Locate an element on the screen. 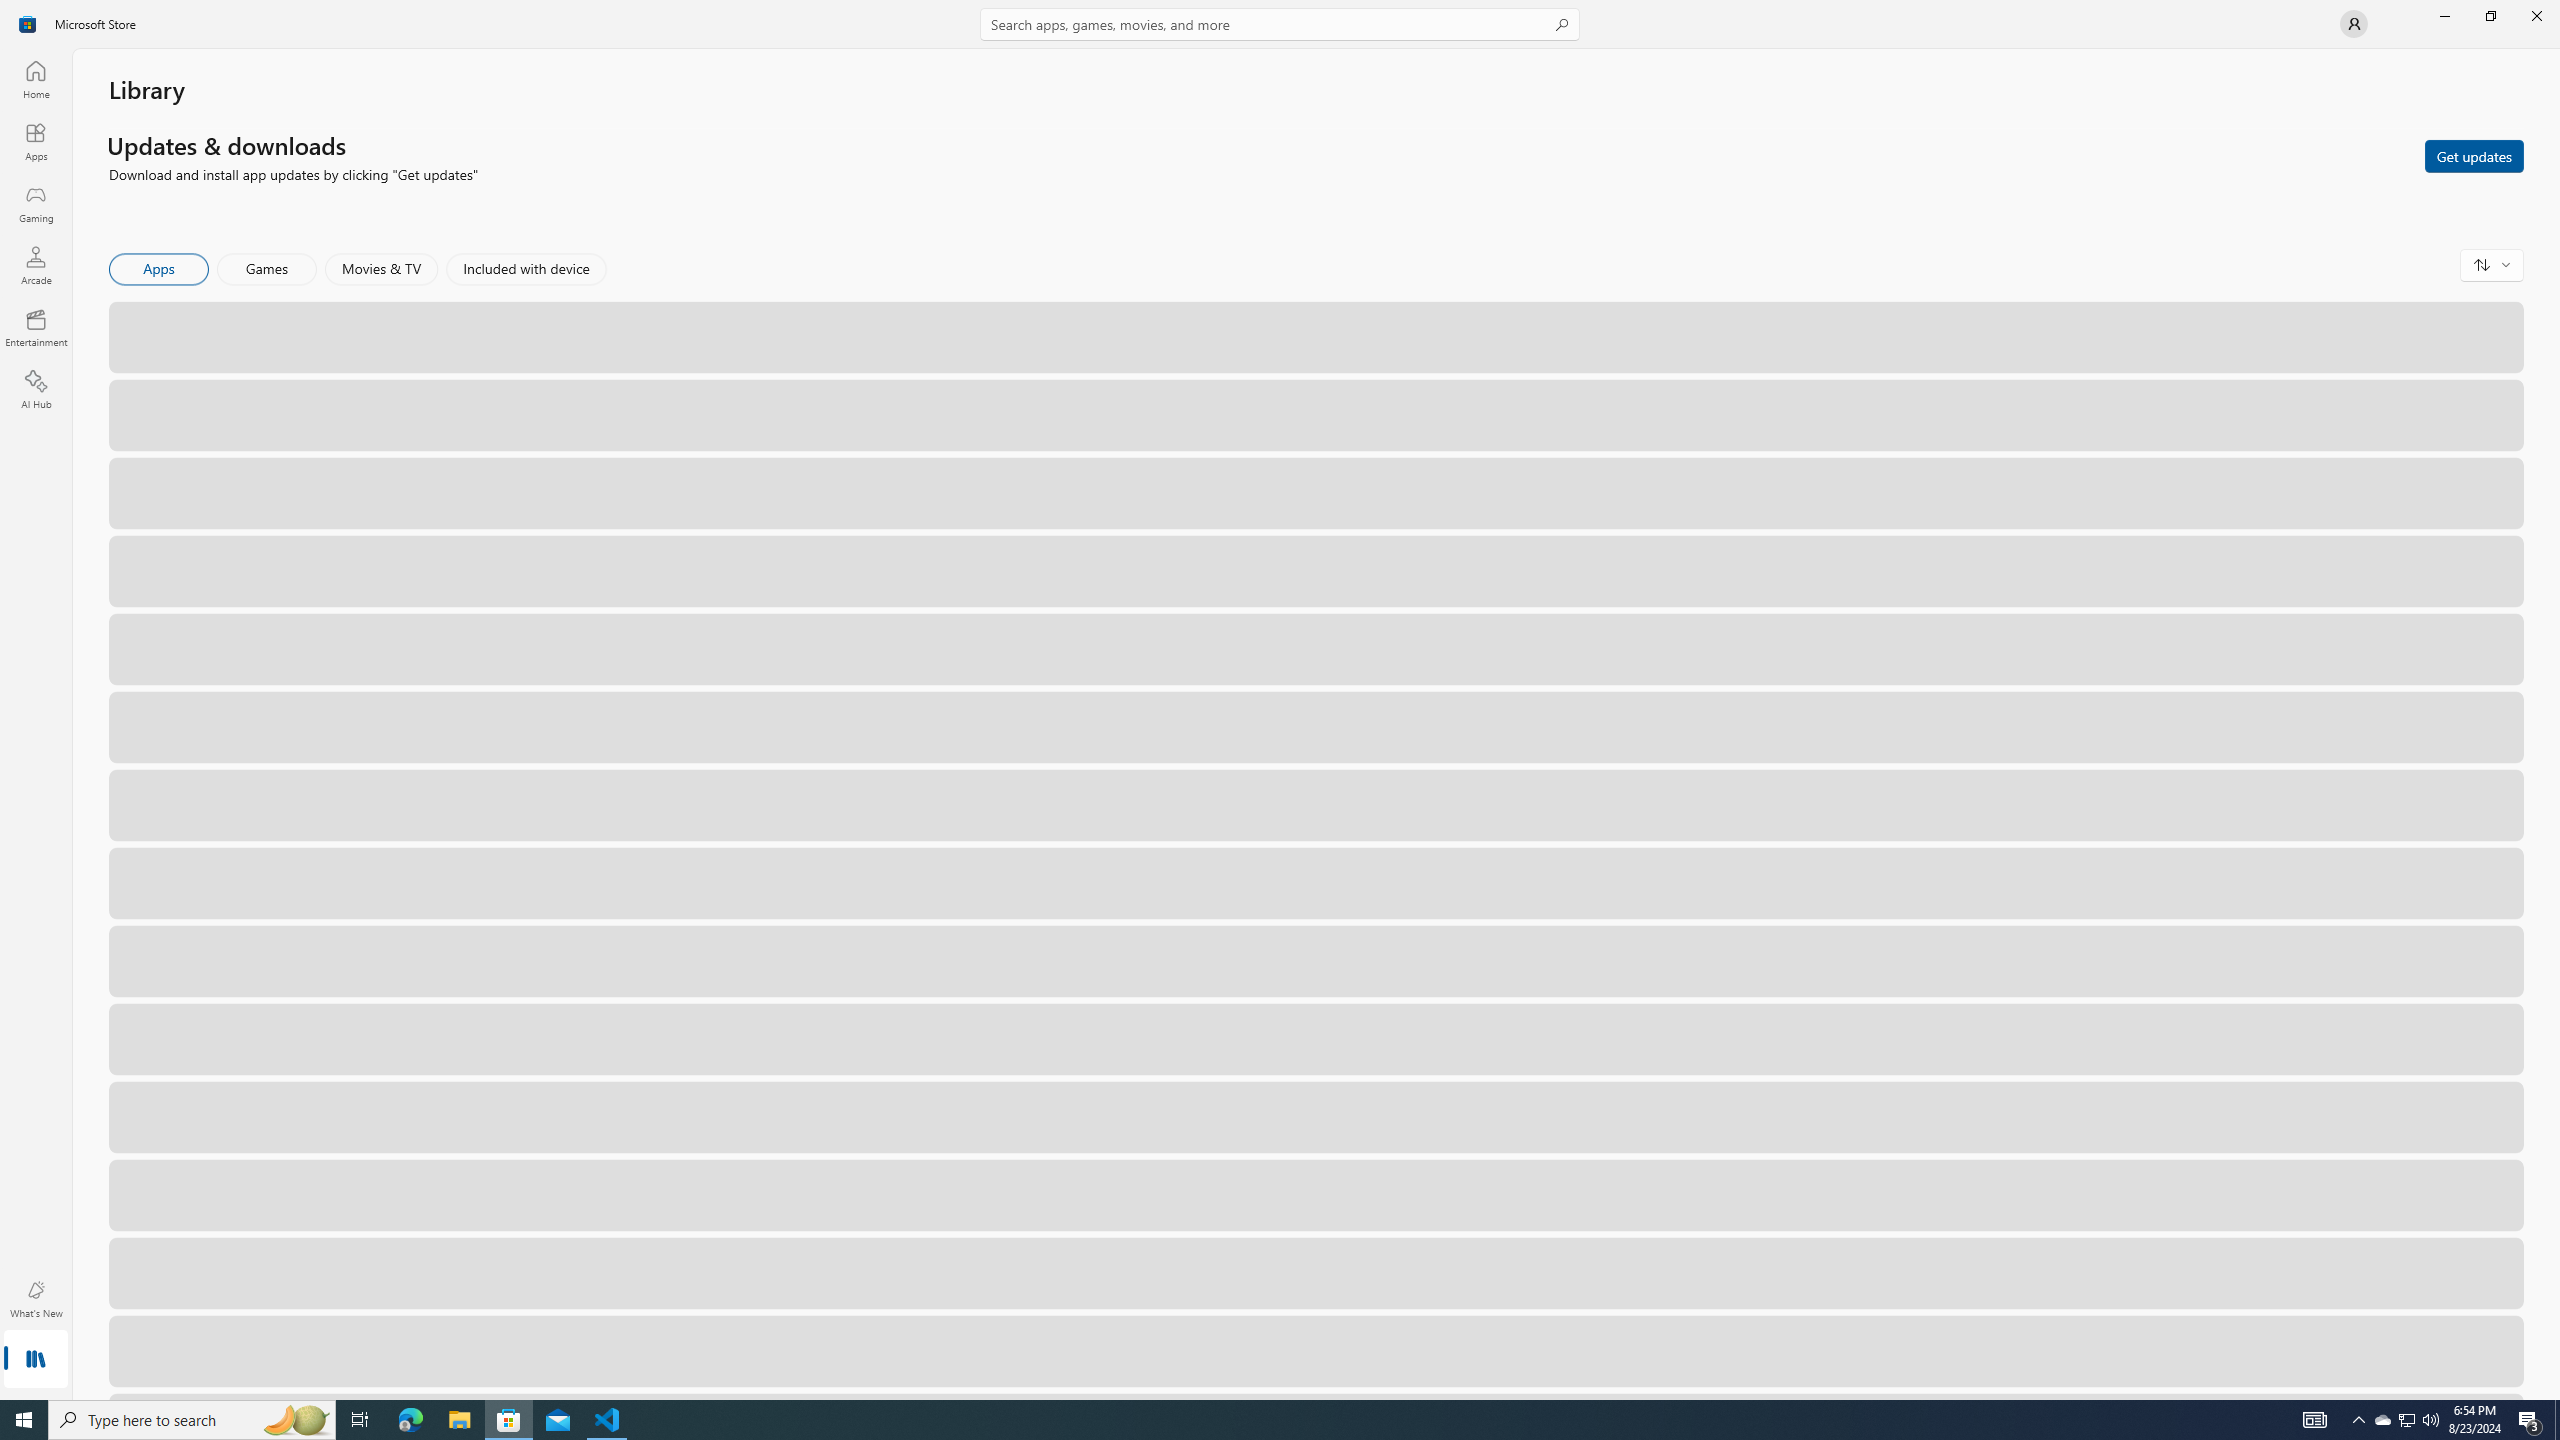  Home is located at coordinates (36, 79).